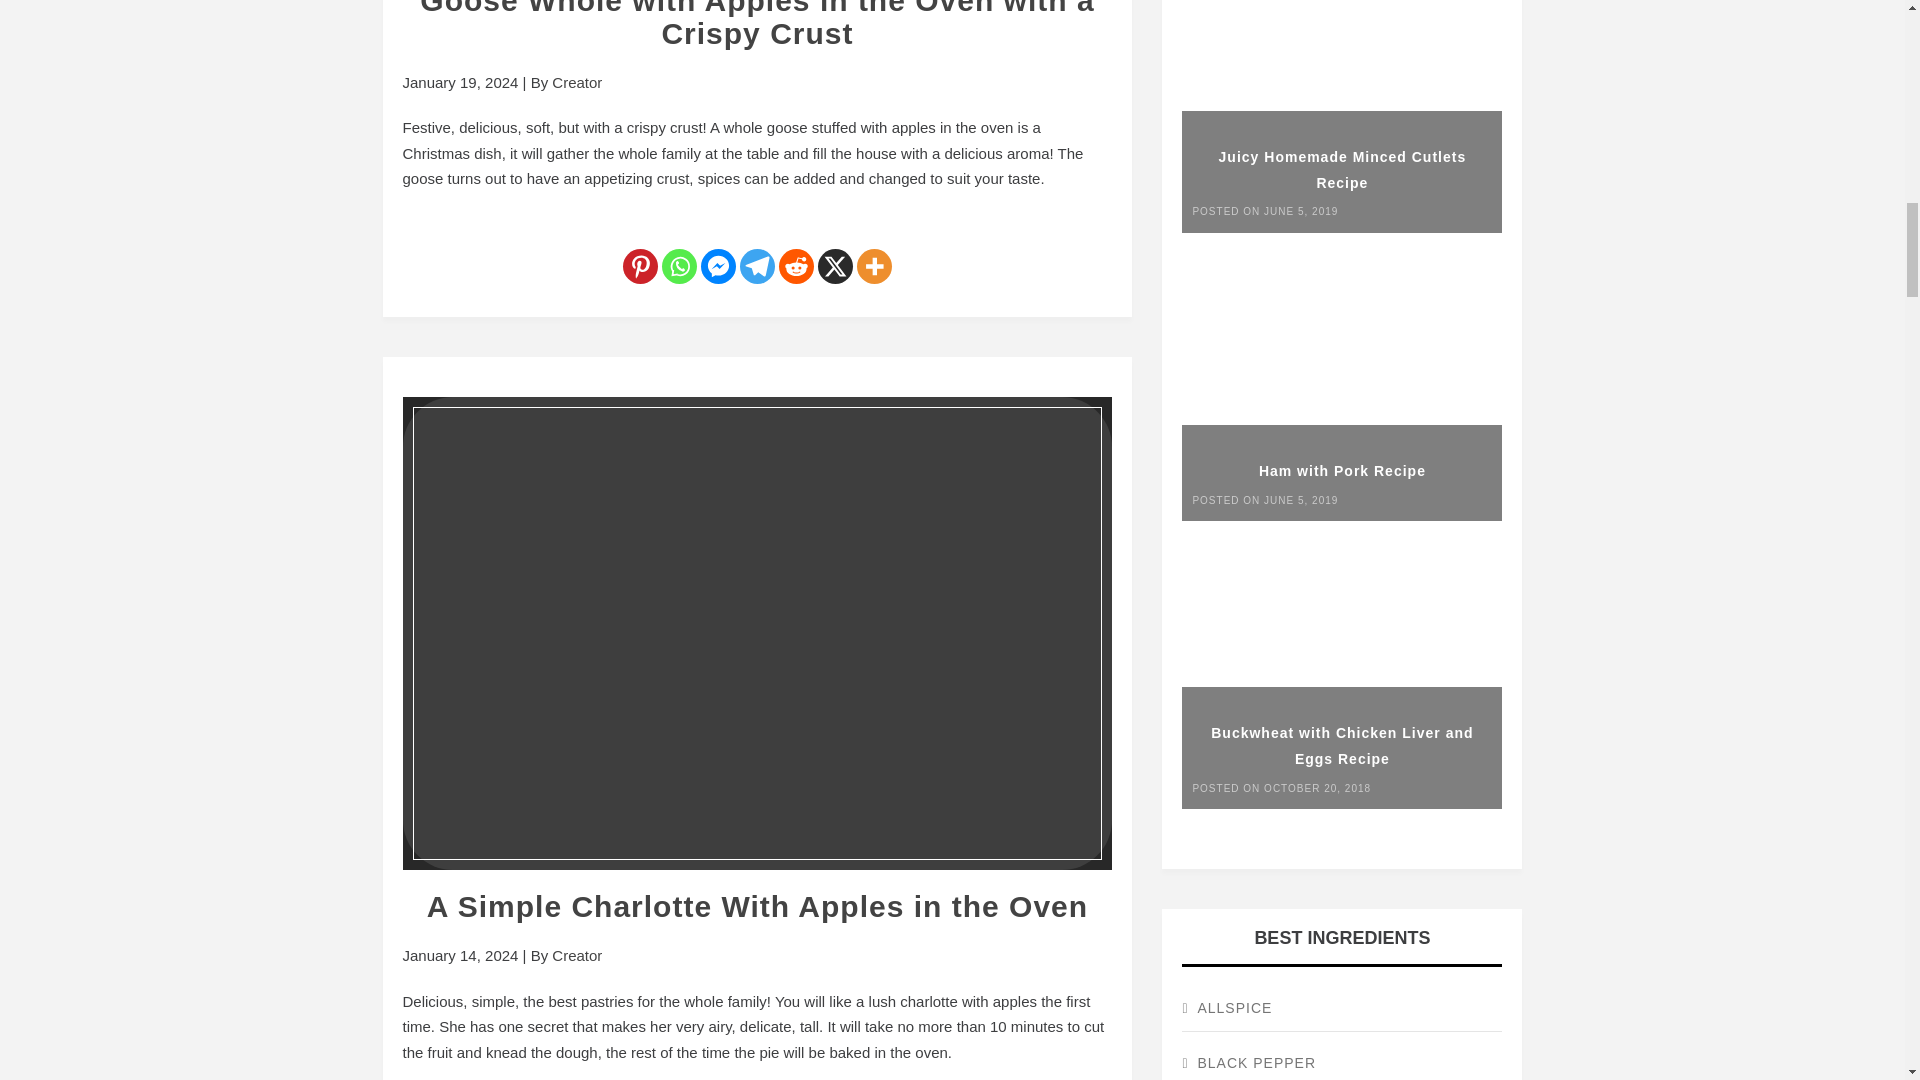 The height and width of the screenshot is (1080, 1920). Describe the element at coordinates (874, 250) in the screenshot. I see `More` at that location.